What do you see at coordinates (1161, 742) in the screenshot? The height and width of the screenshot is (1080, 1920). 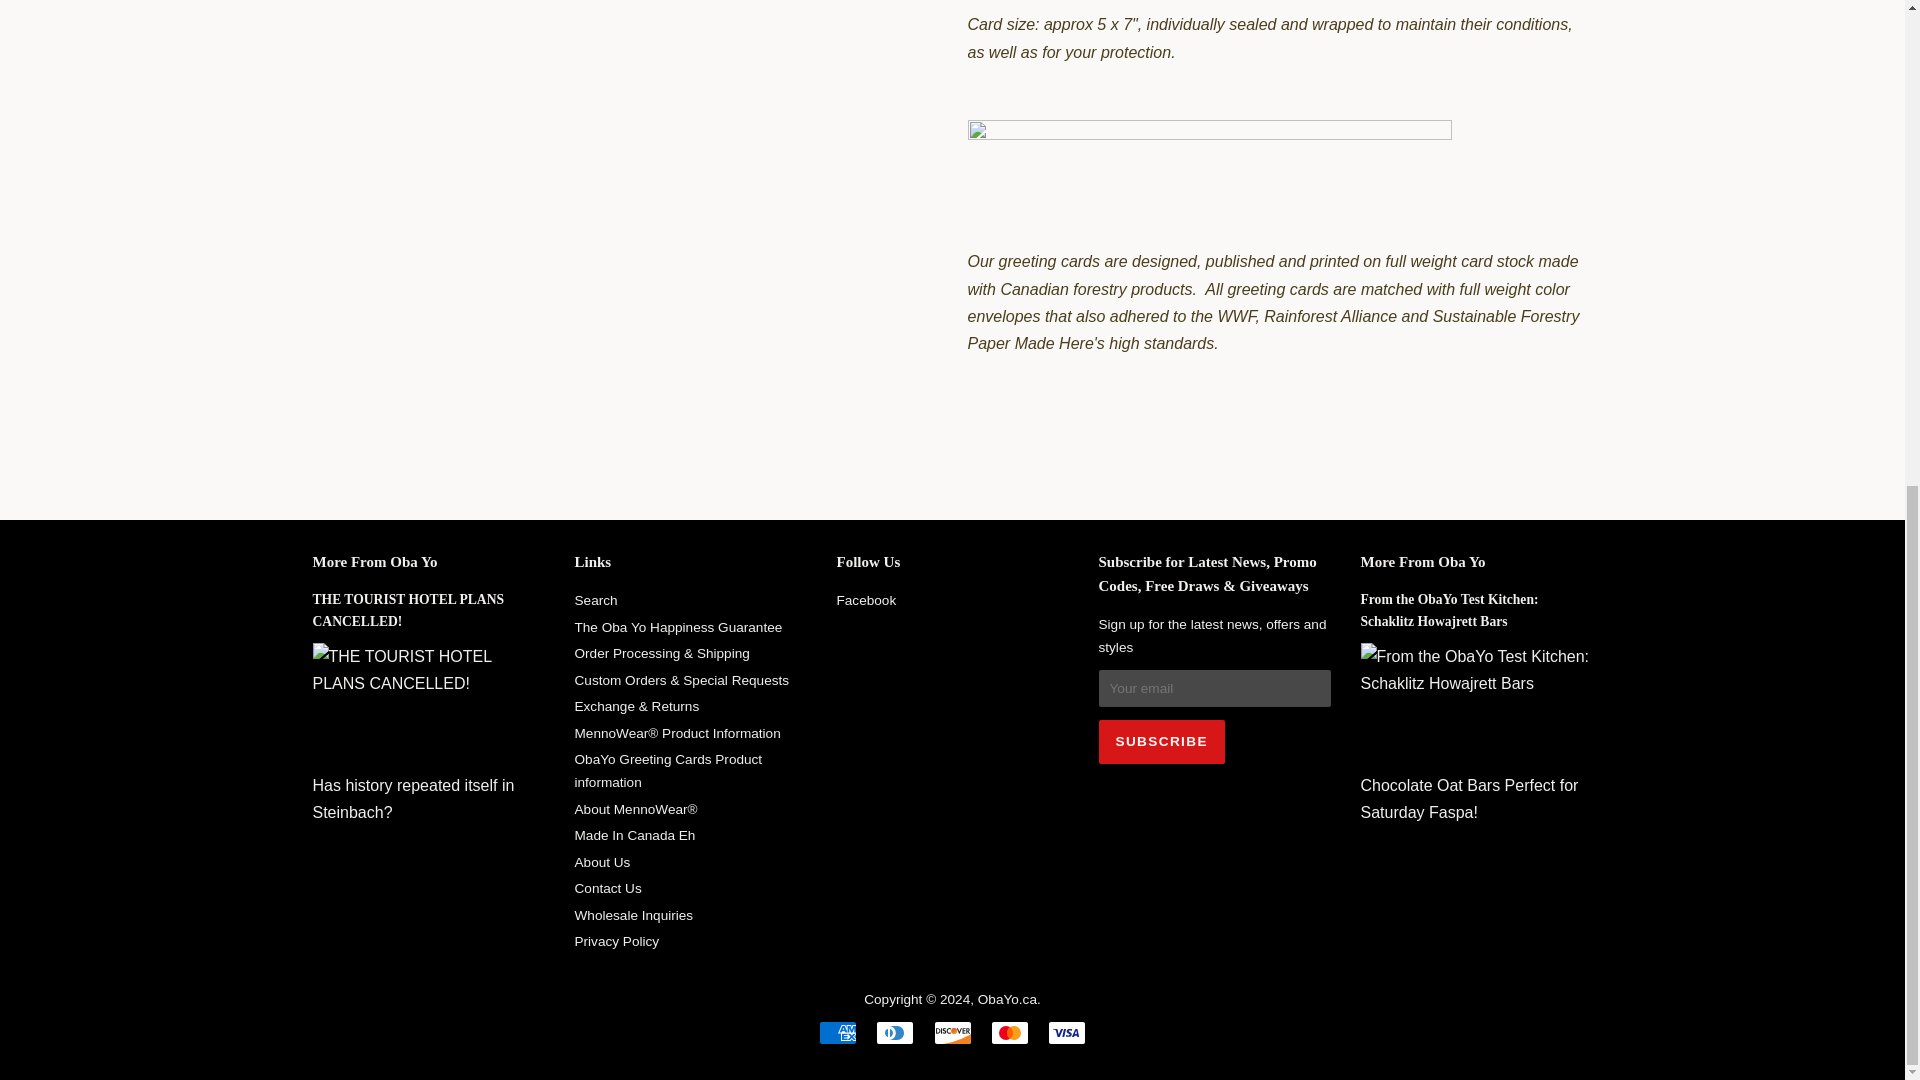 I see `Subscribe` at bounding box center [1161, 742].